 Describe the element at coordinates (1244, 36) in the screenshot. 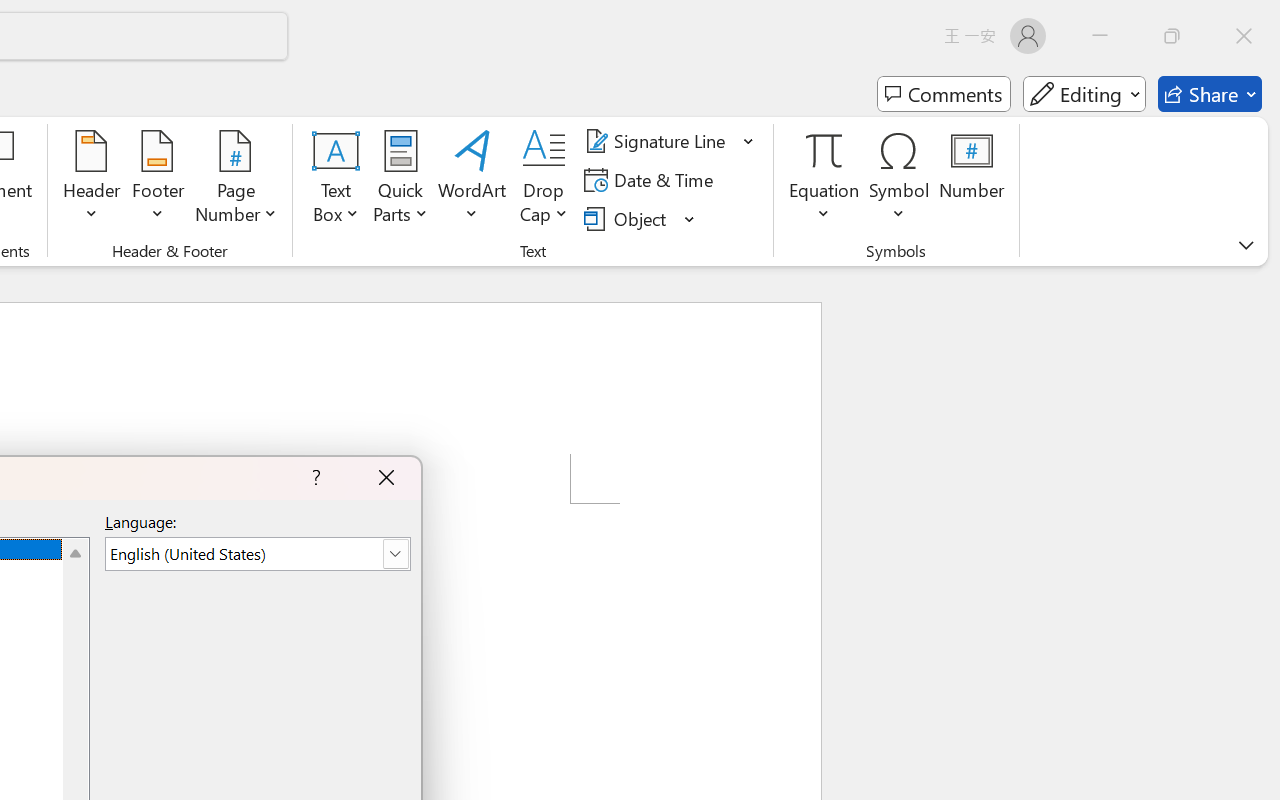

I see `Close` at that location.